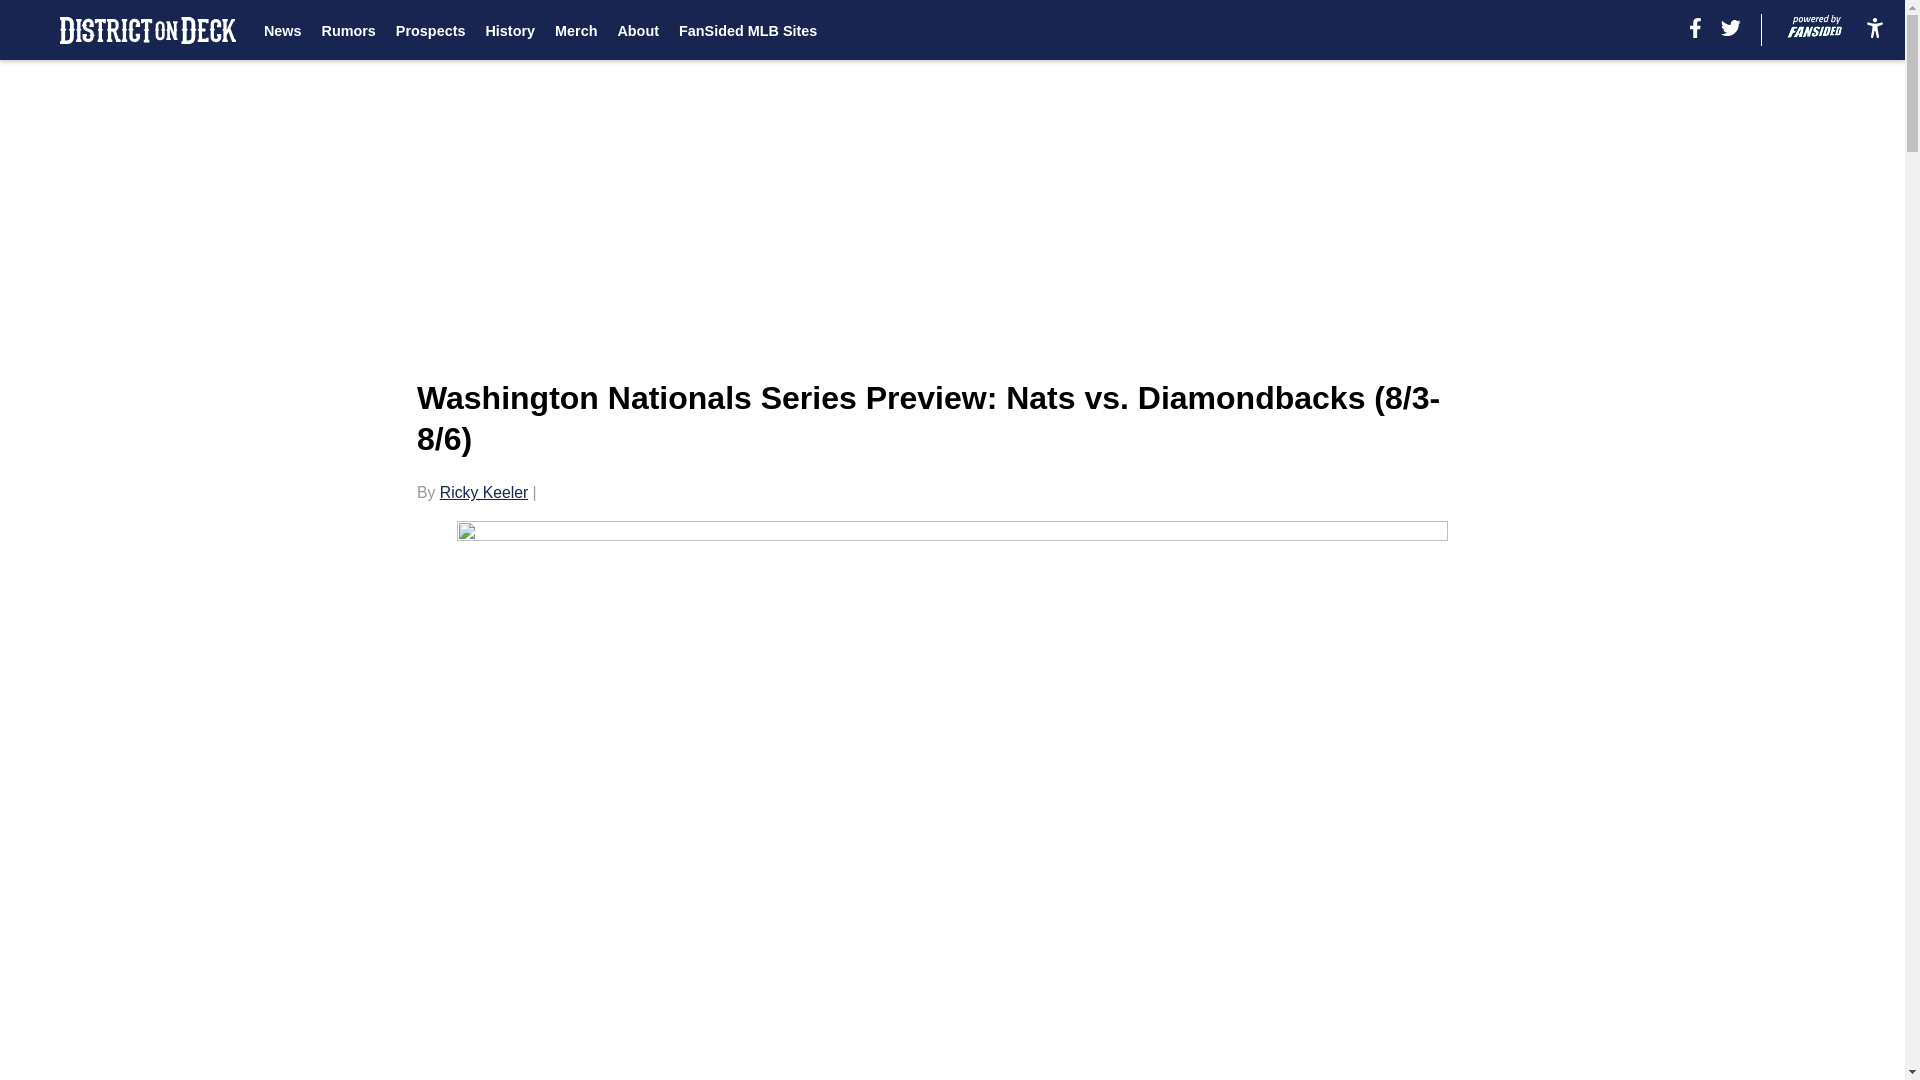  Describe the element at coordinates (282, 30) in the screenshot. I see `News` at that location.